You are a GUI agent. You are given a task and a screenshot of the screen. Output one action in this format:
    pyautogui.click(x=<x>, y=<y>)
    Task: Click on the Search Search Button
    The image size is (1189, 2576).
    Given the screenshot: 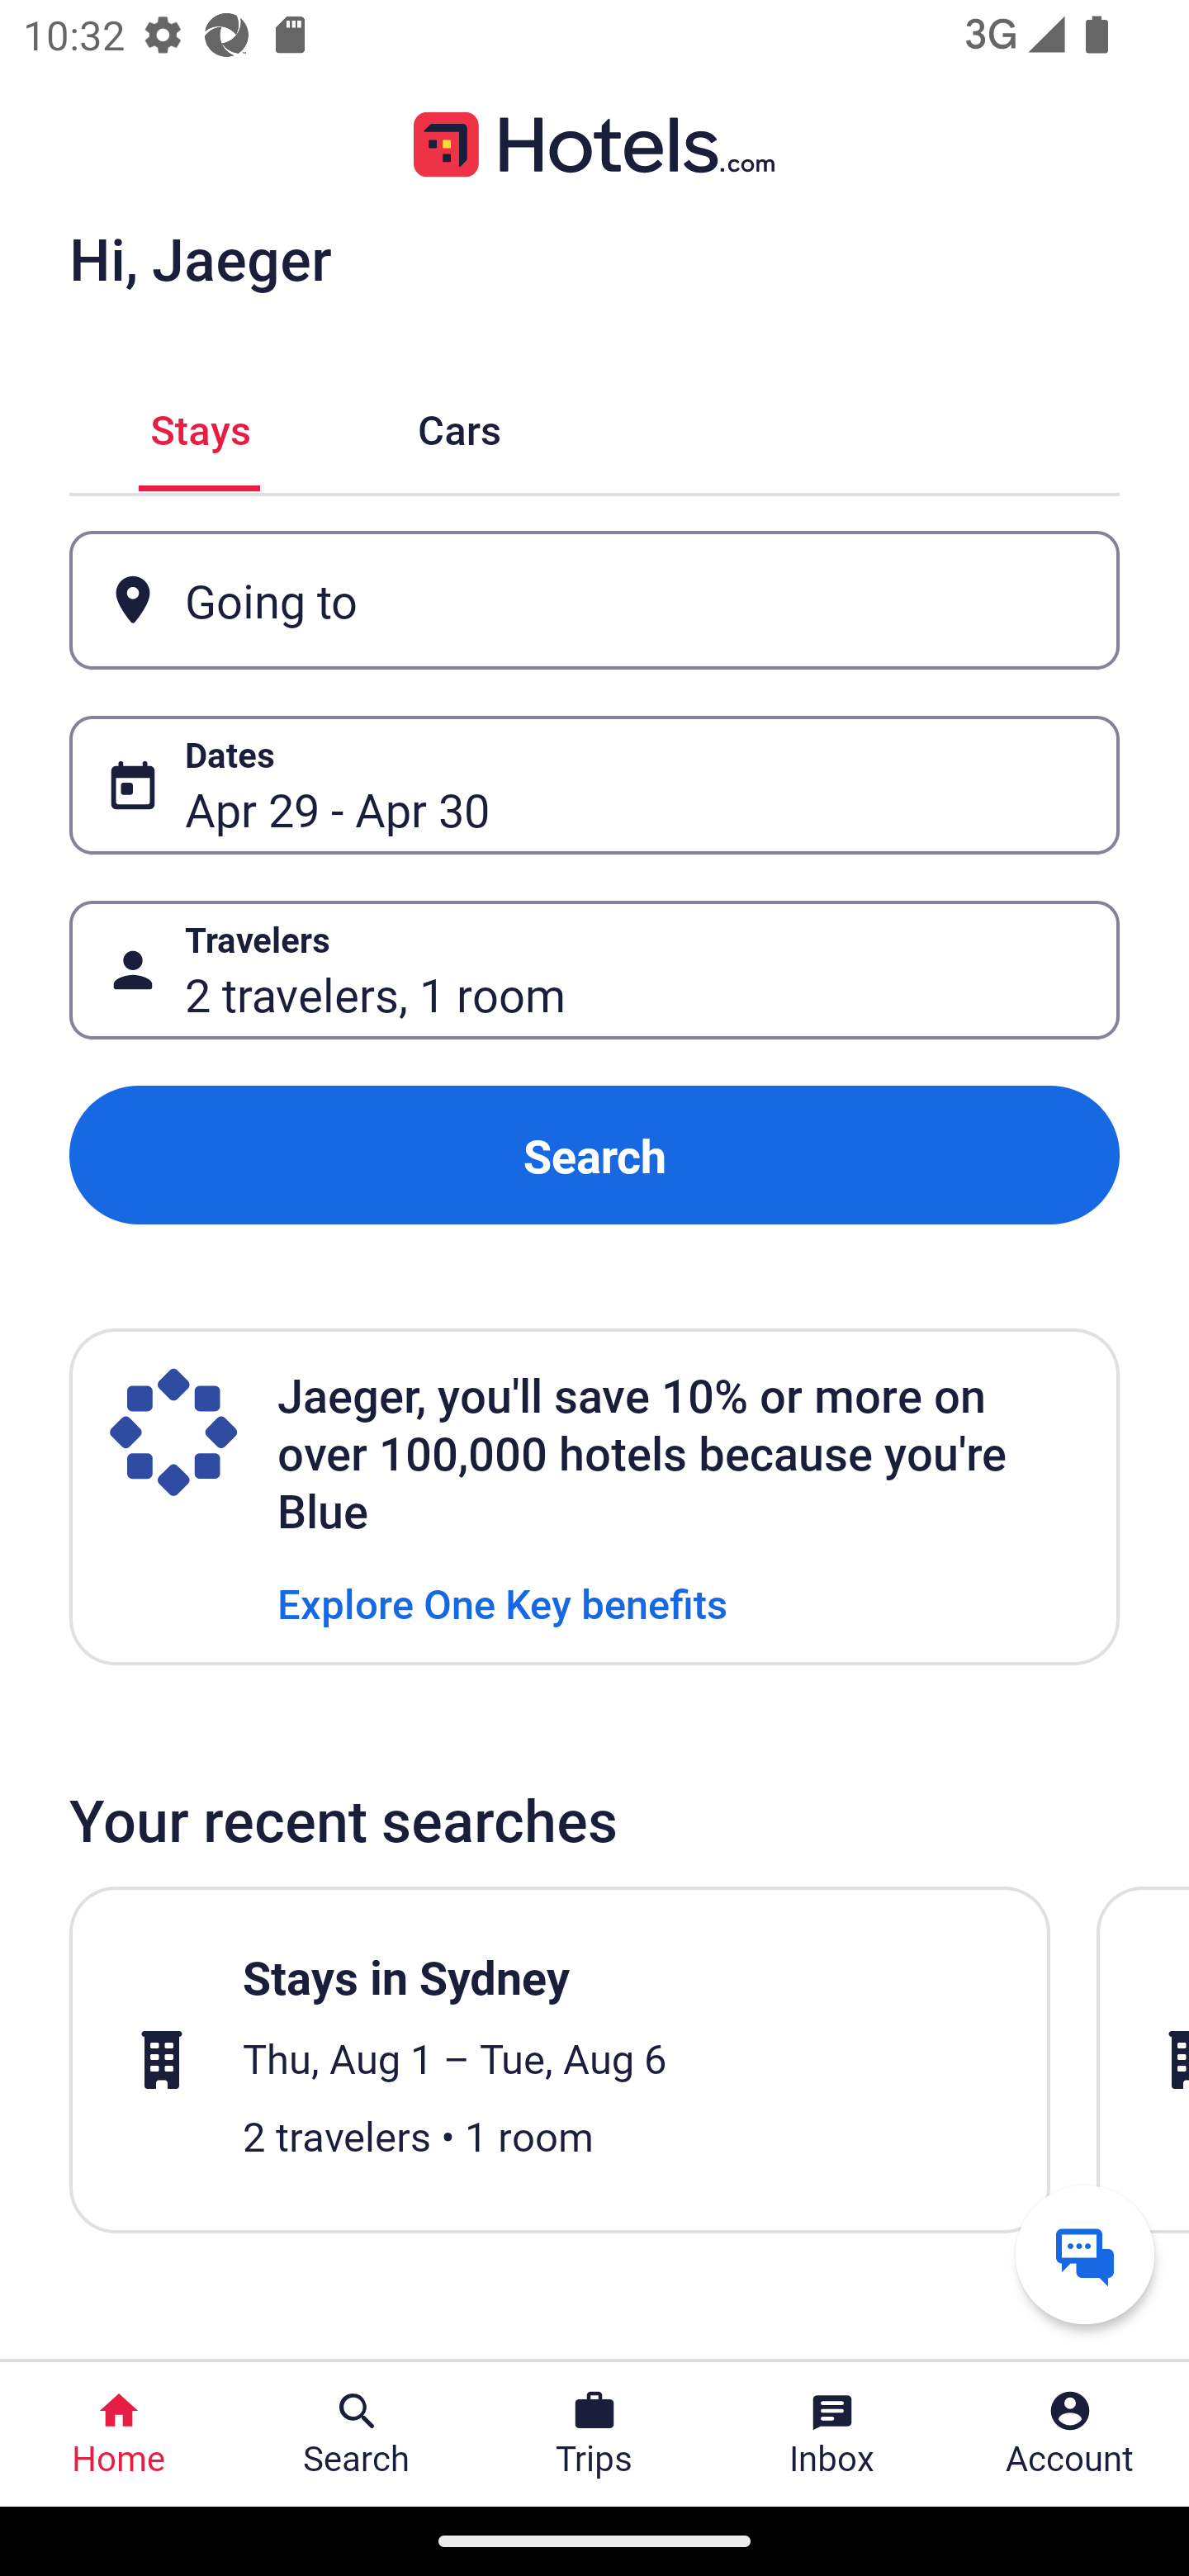 What is the action you would take?
    pyautogui.click(x=357, y=2434)
    